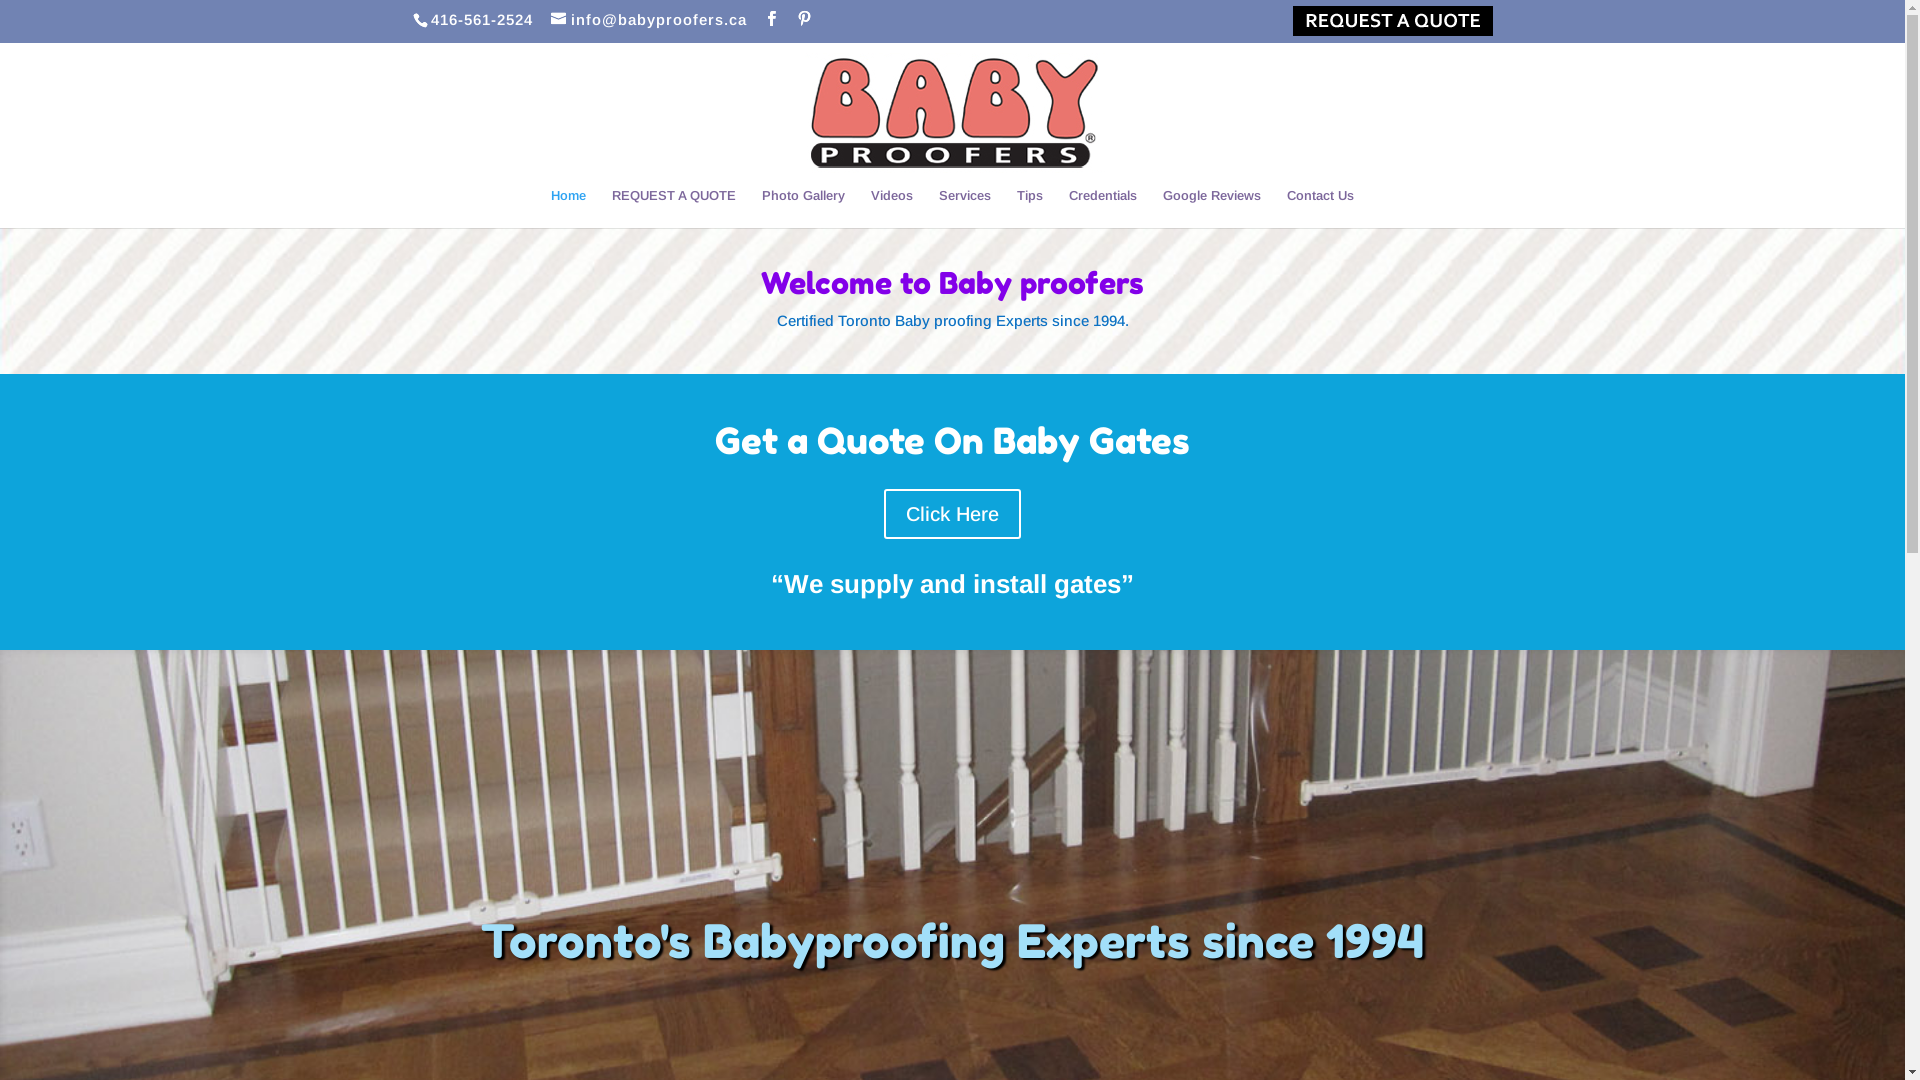 The height and width of the screenshot is (1080, 1920). I want to click on Videos, so click(892, 208).